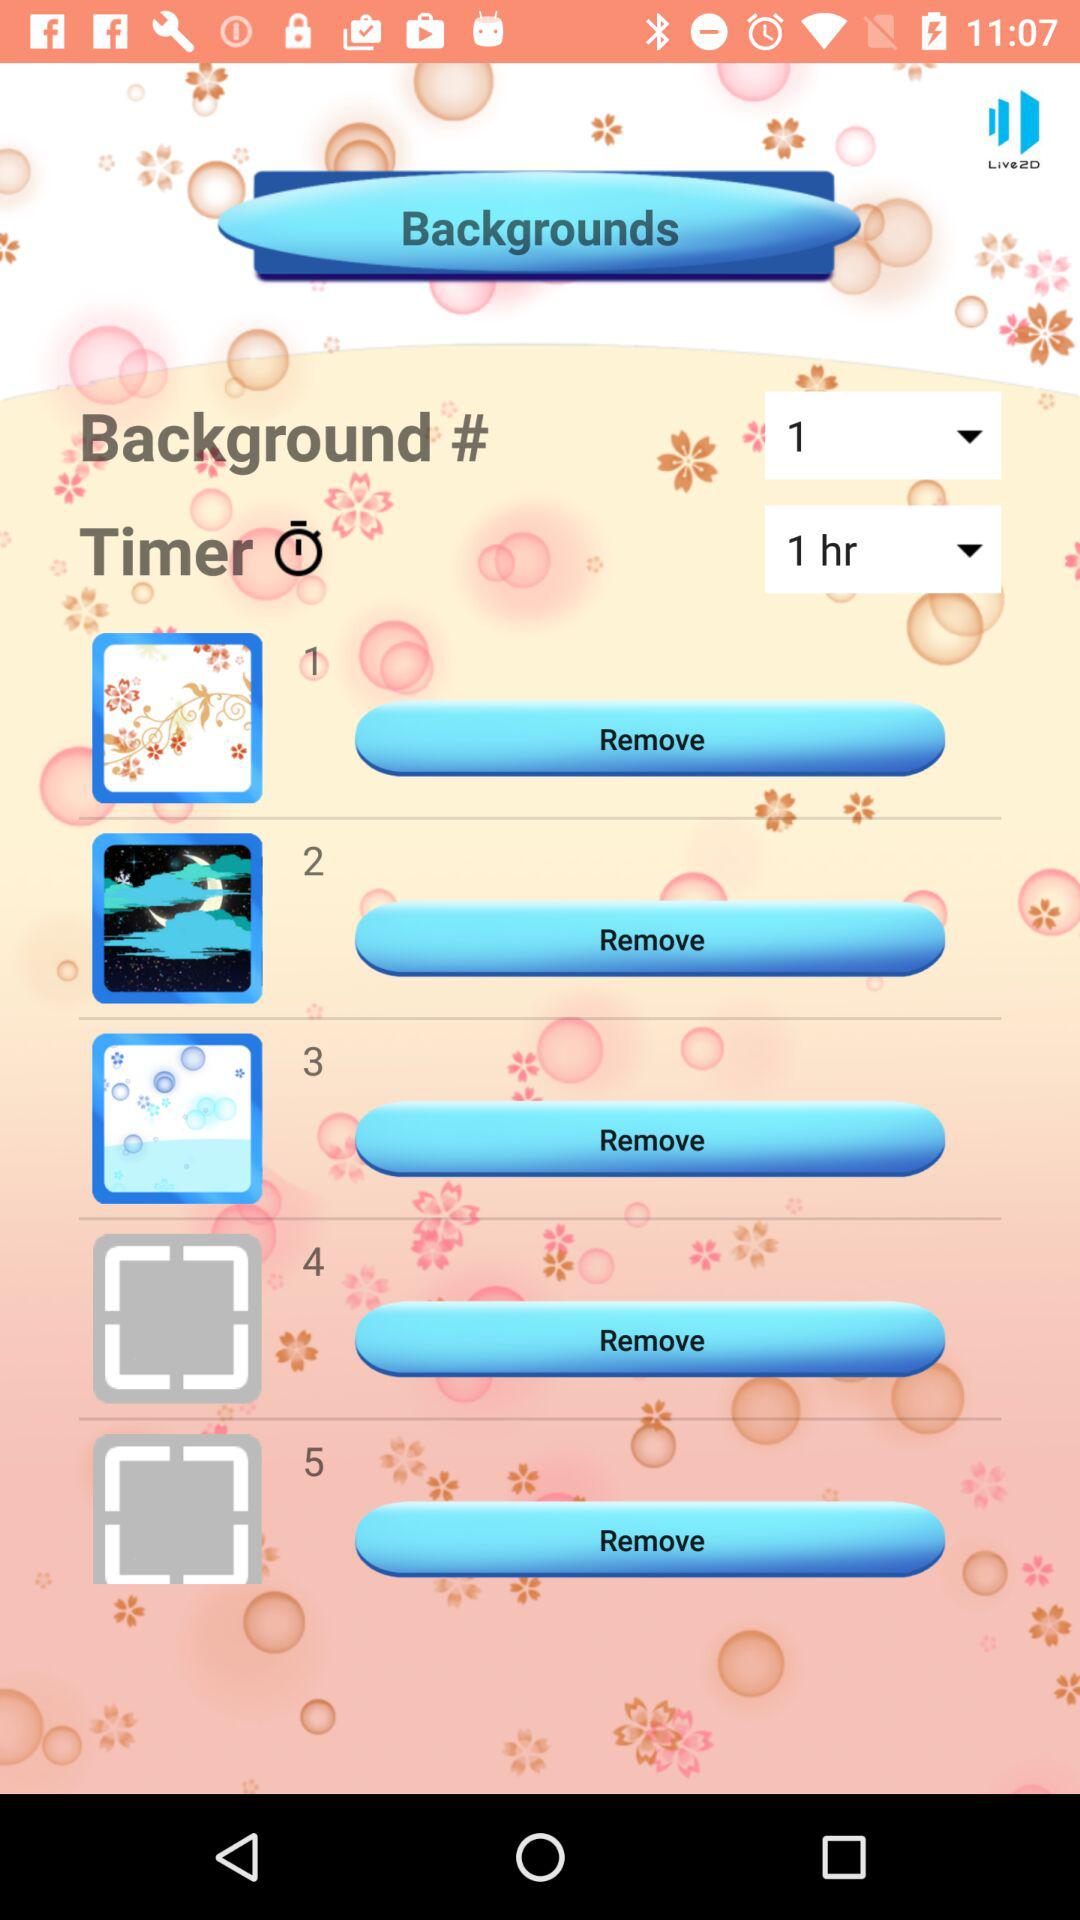 This screenshot has height=1920, width=1080. I want to click on tap item below the 4 icon, so click(313, 1460).